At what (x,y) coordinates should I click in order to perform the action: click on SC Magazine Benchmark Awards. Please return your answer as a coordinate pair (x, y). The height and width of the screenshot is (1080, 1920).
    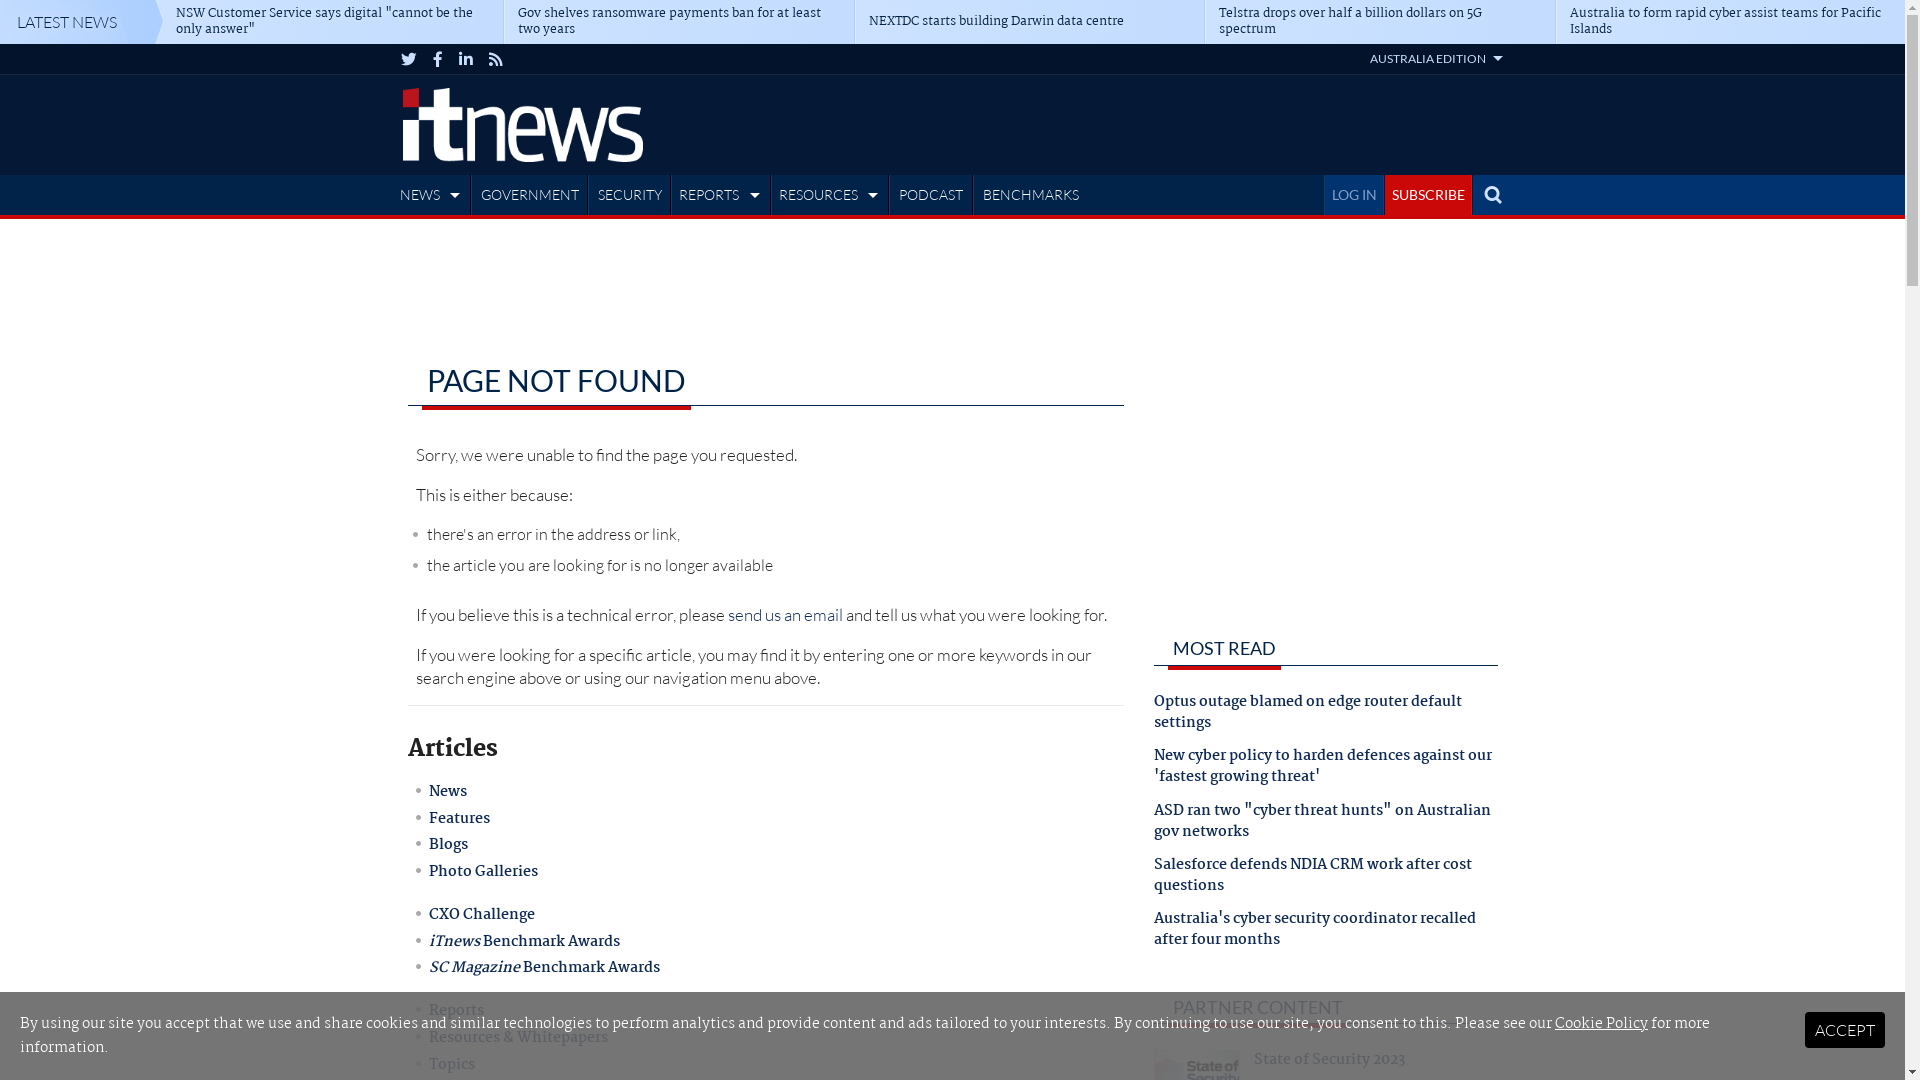
    Looking at the image, I should click on (544, 968).